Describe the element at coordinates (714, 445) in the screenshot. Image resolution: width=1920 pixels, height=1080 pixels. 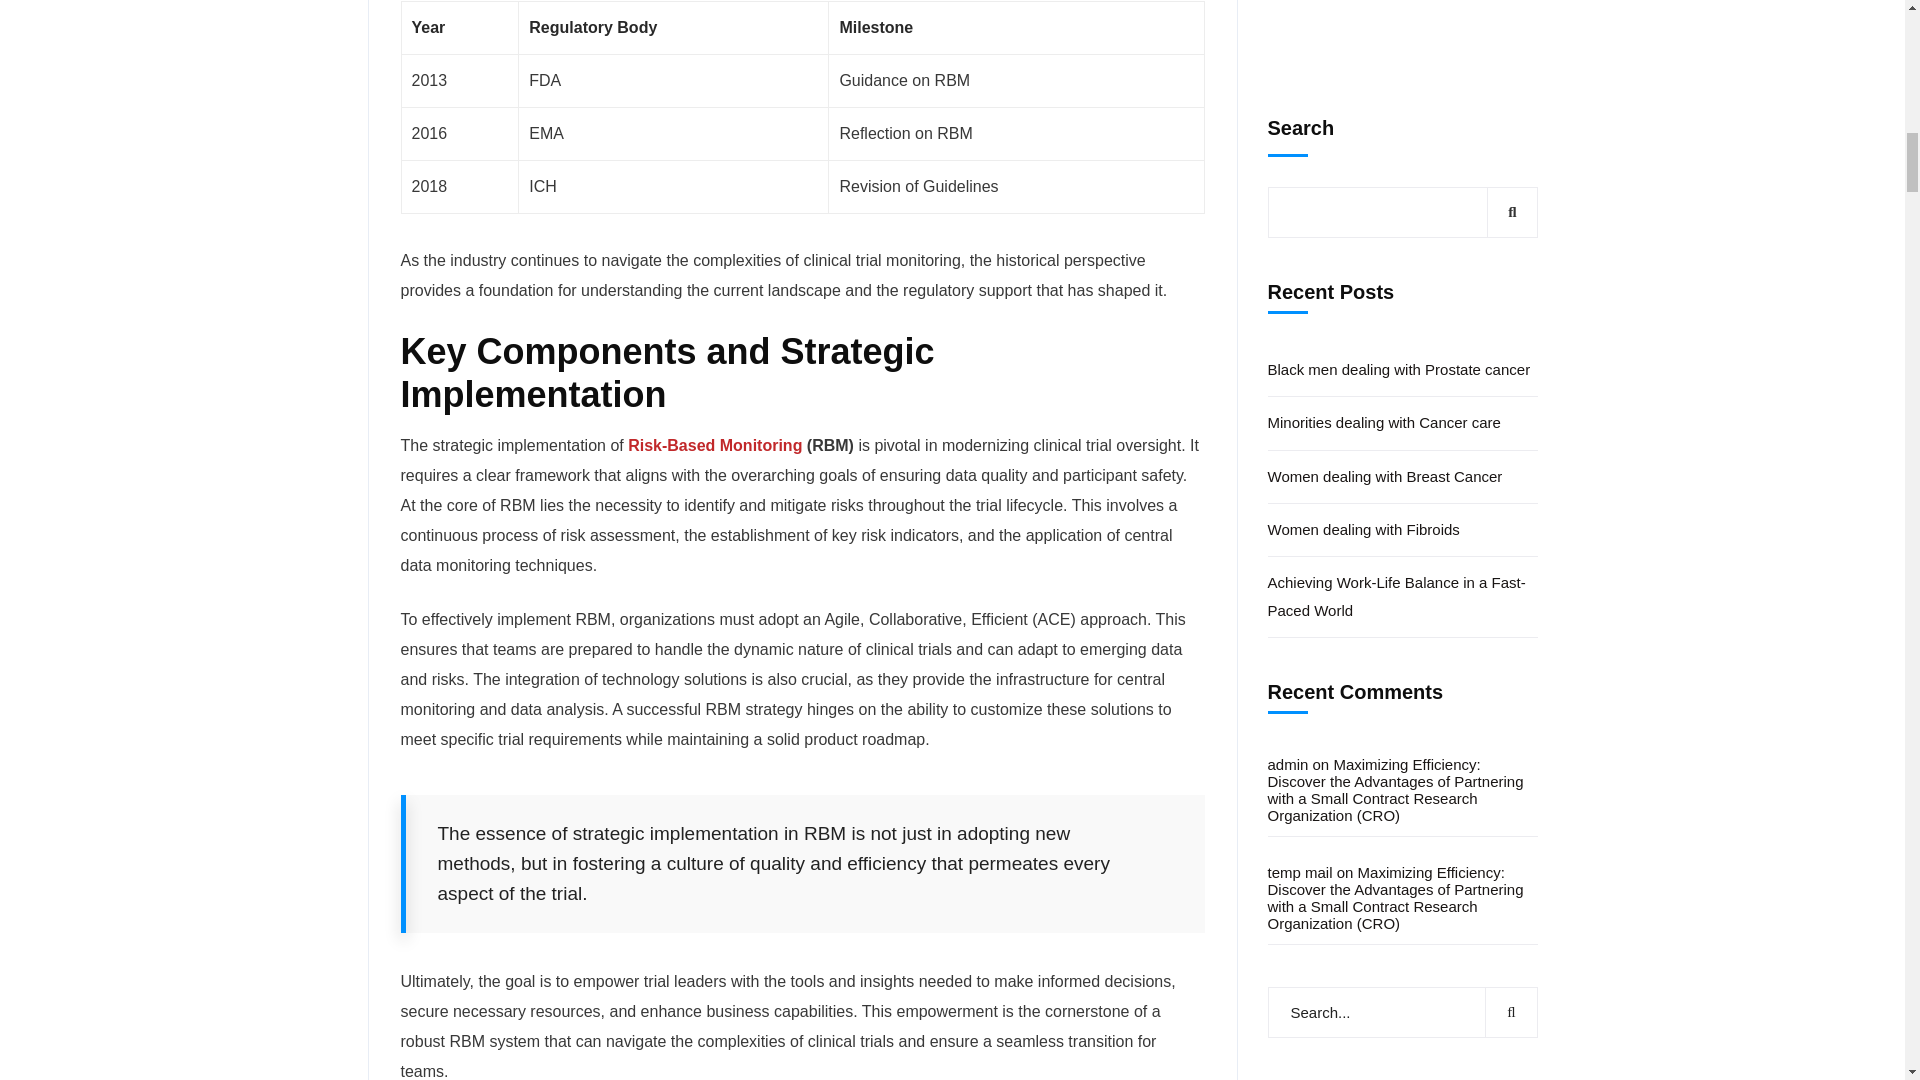
I see `Risk-Based Monitoring` at that location.